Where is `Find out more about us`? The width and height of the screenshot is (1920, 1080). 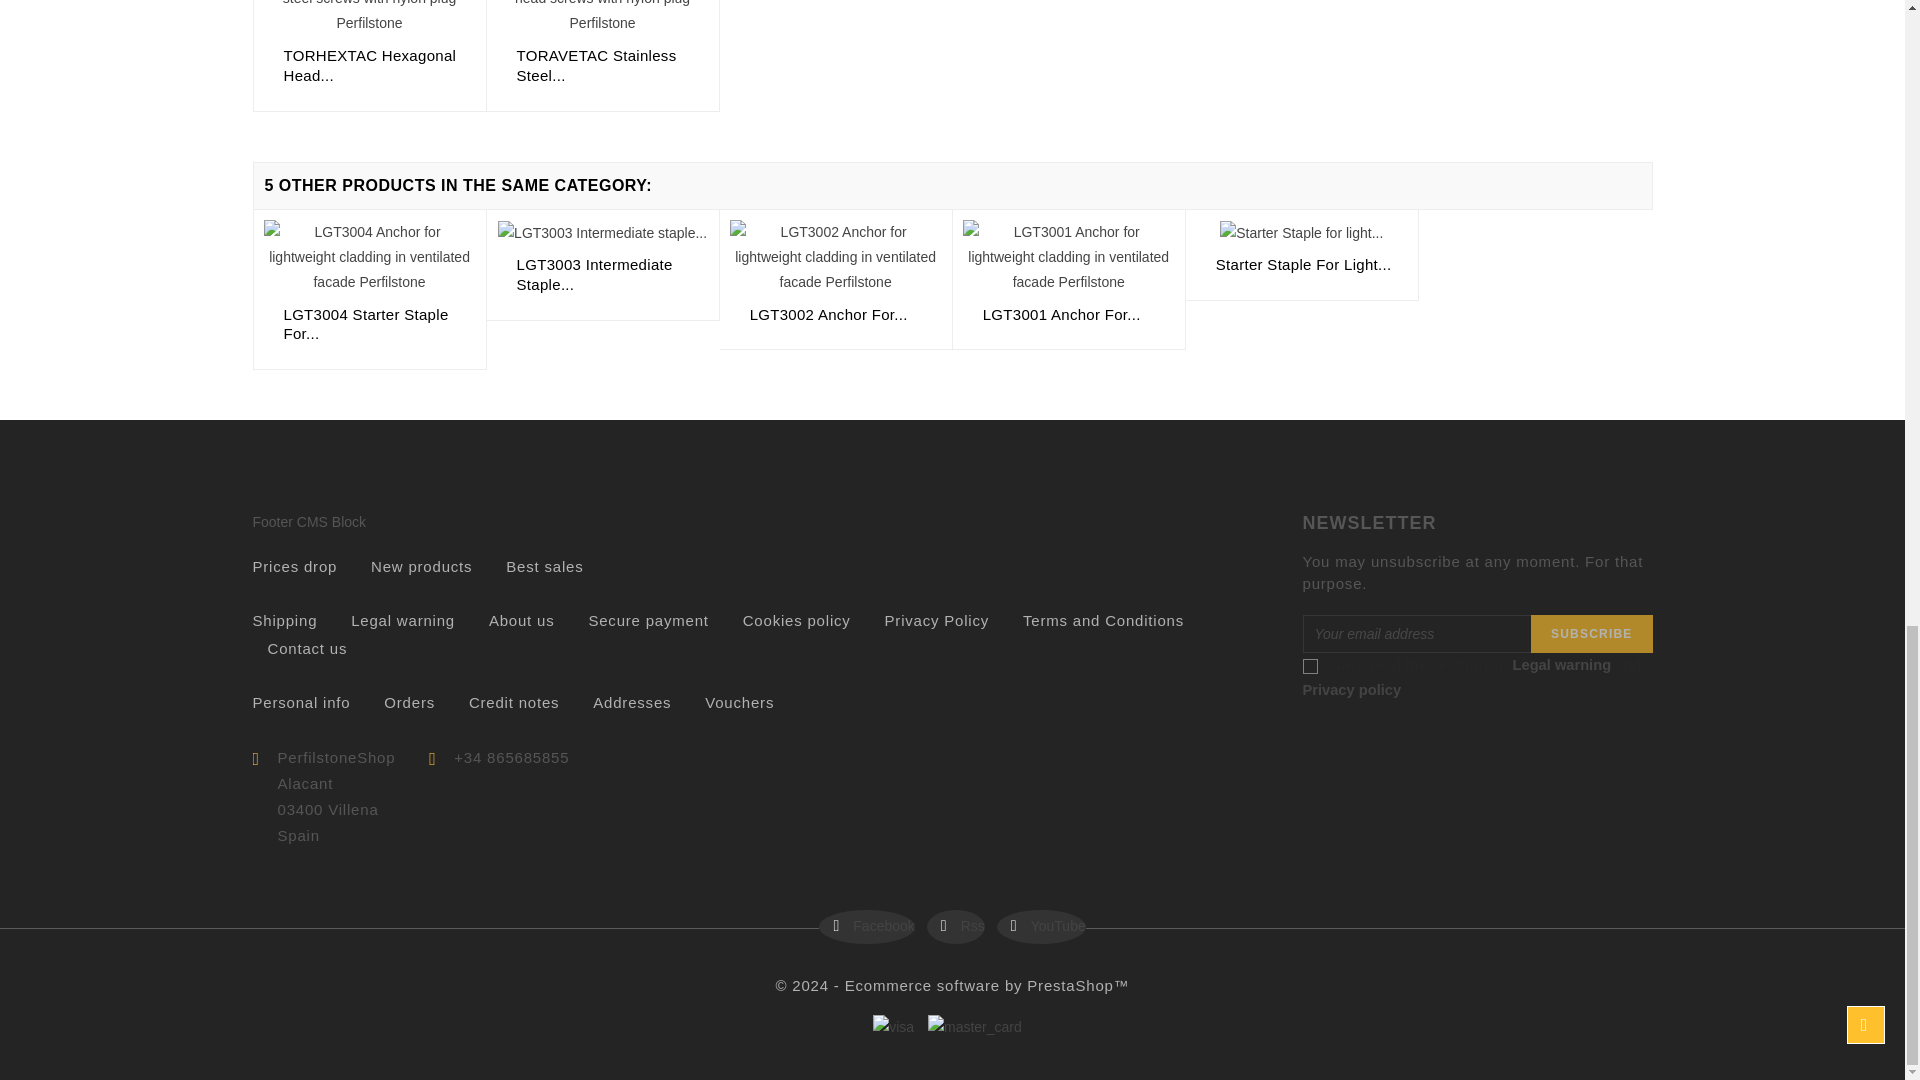 Find out more about us is located at coordinates (522, 620).